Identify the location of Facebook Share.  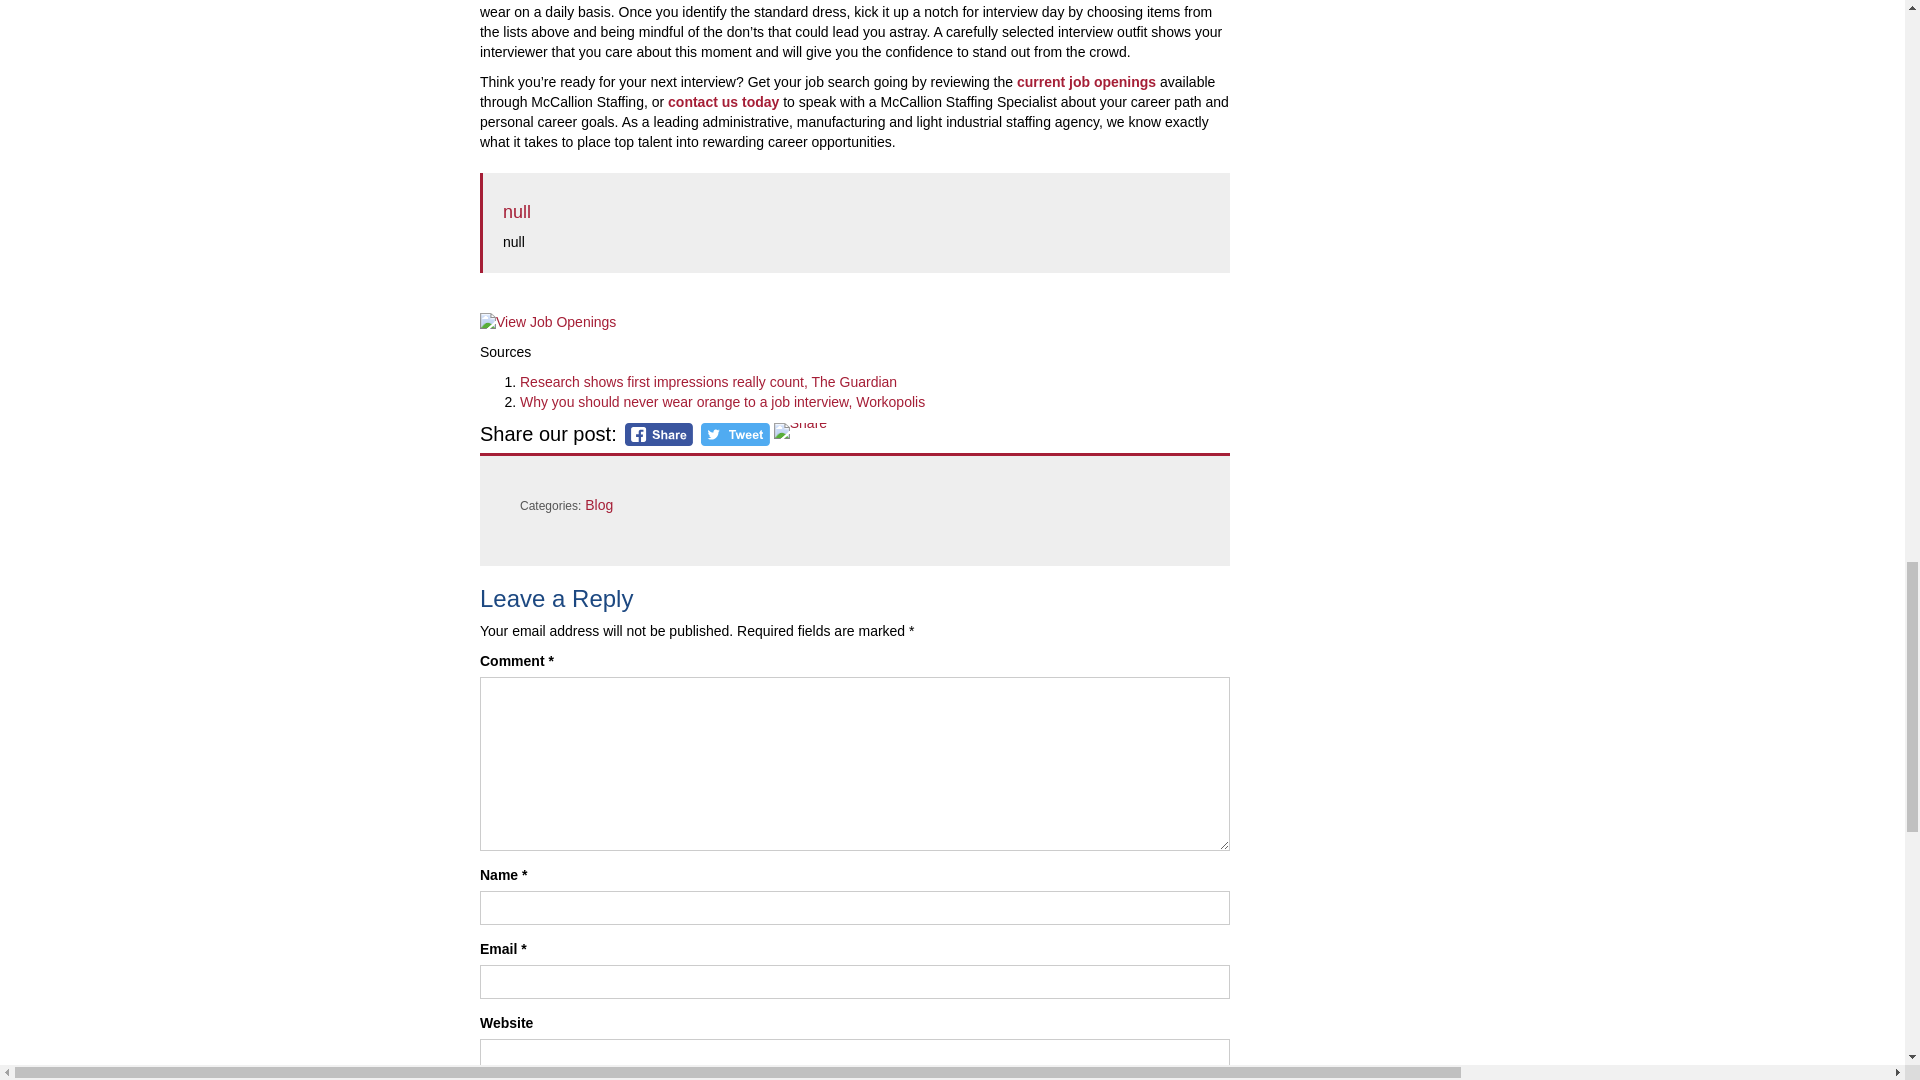
(659, 434).